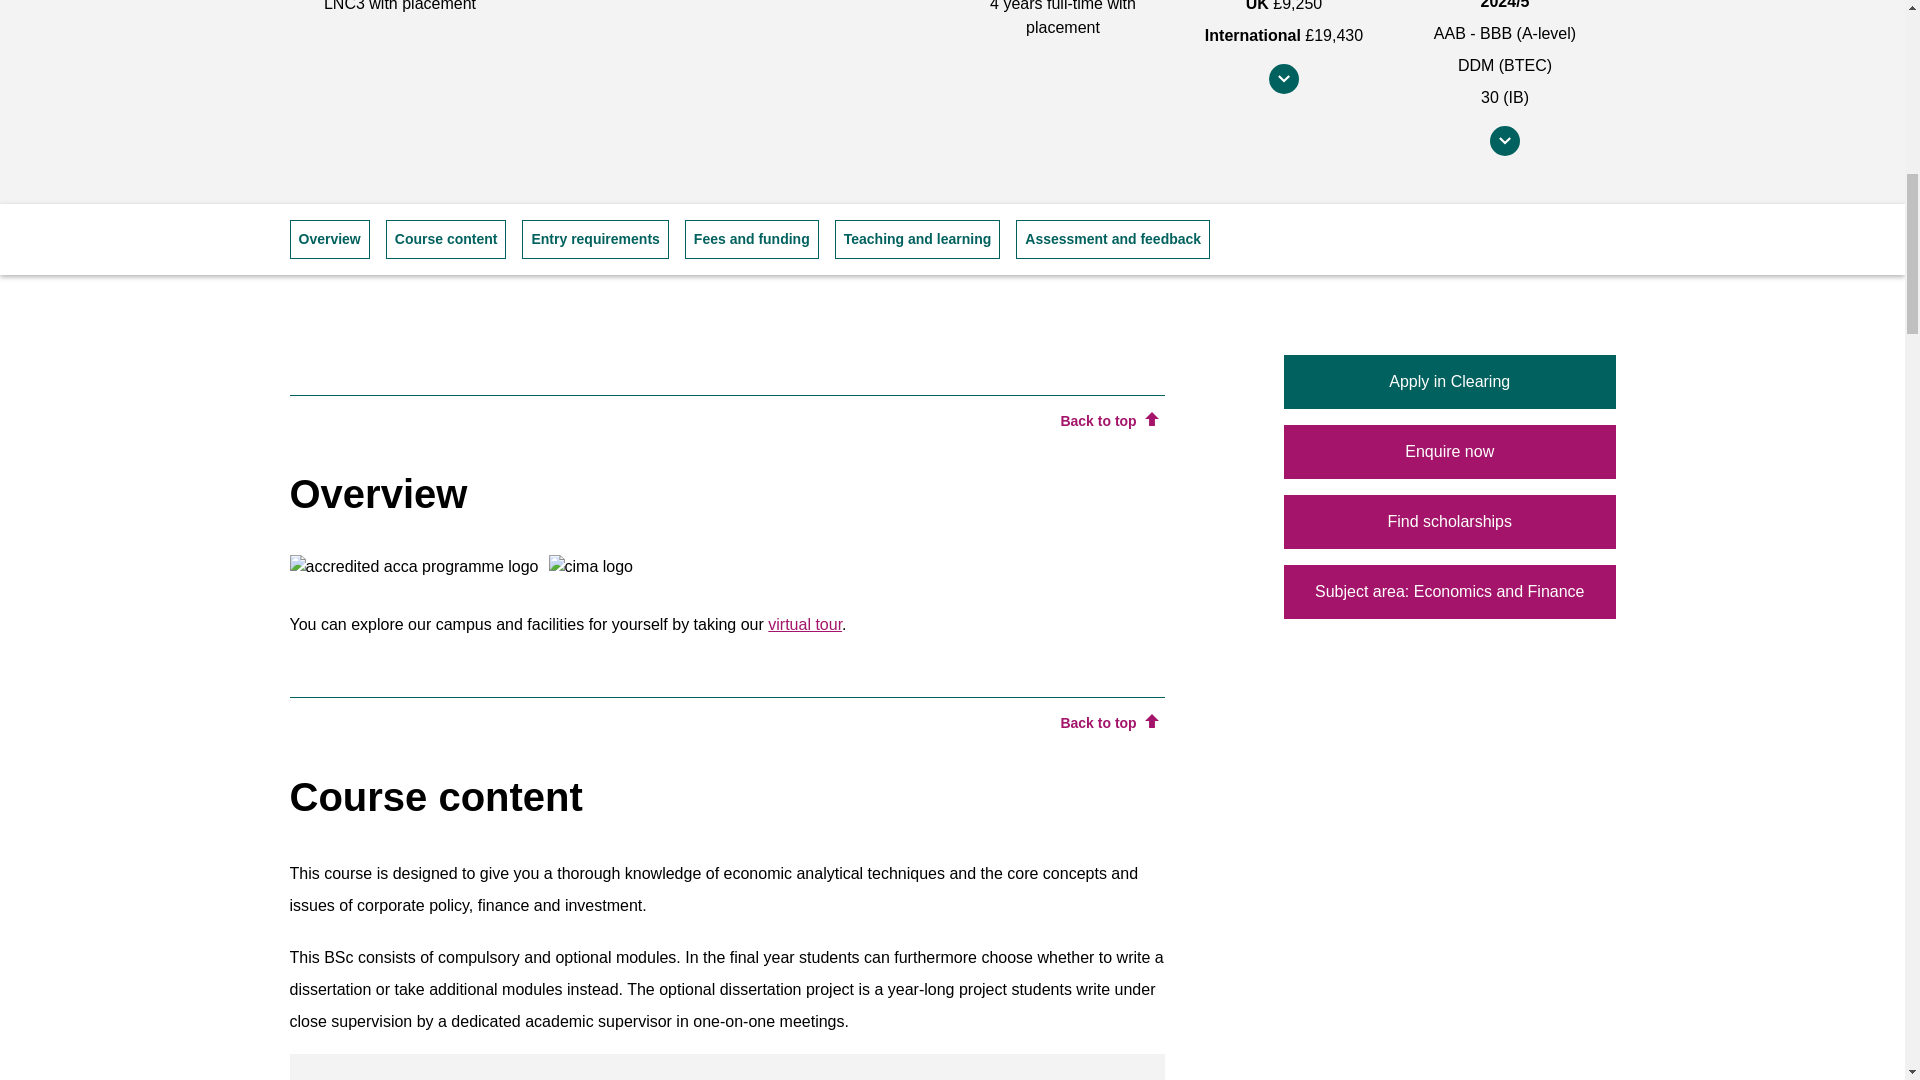  I want to click on Overview, so click(330, 240).